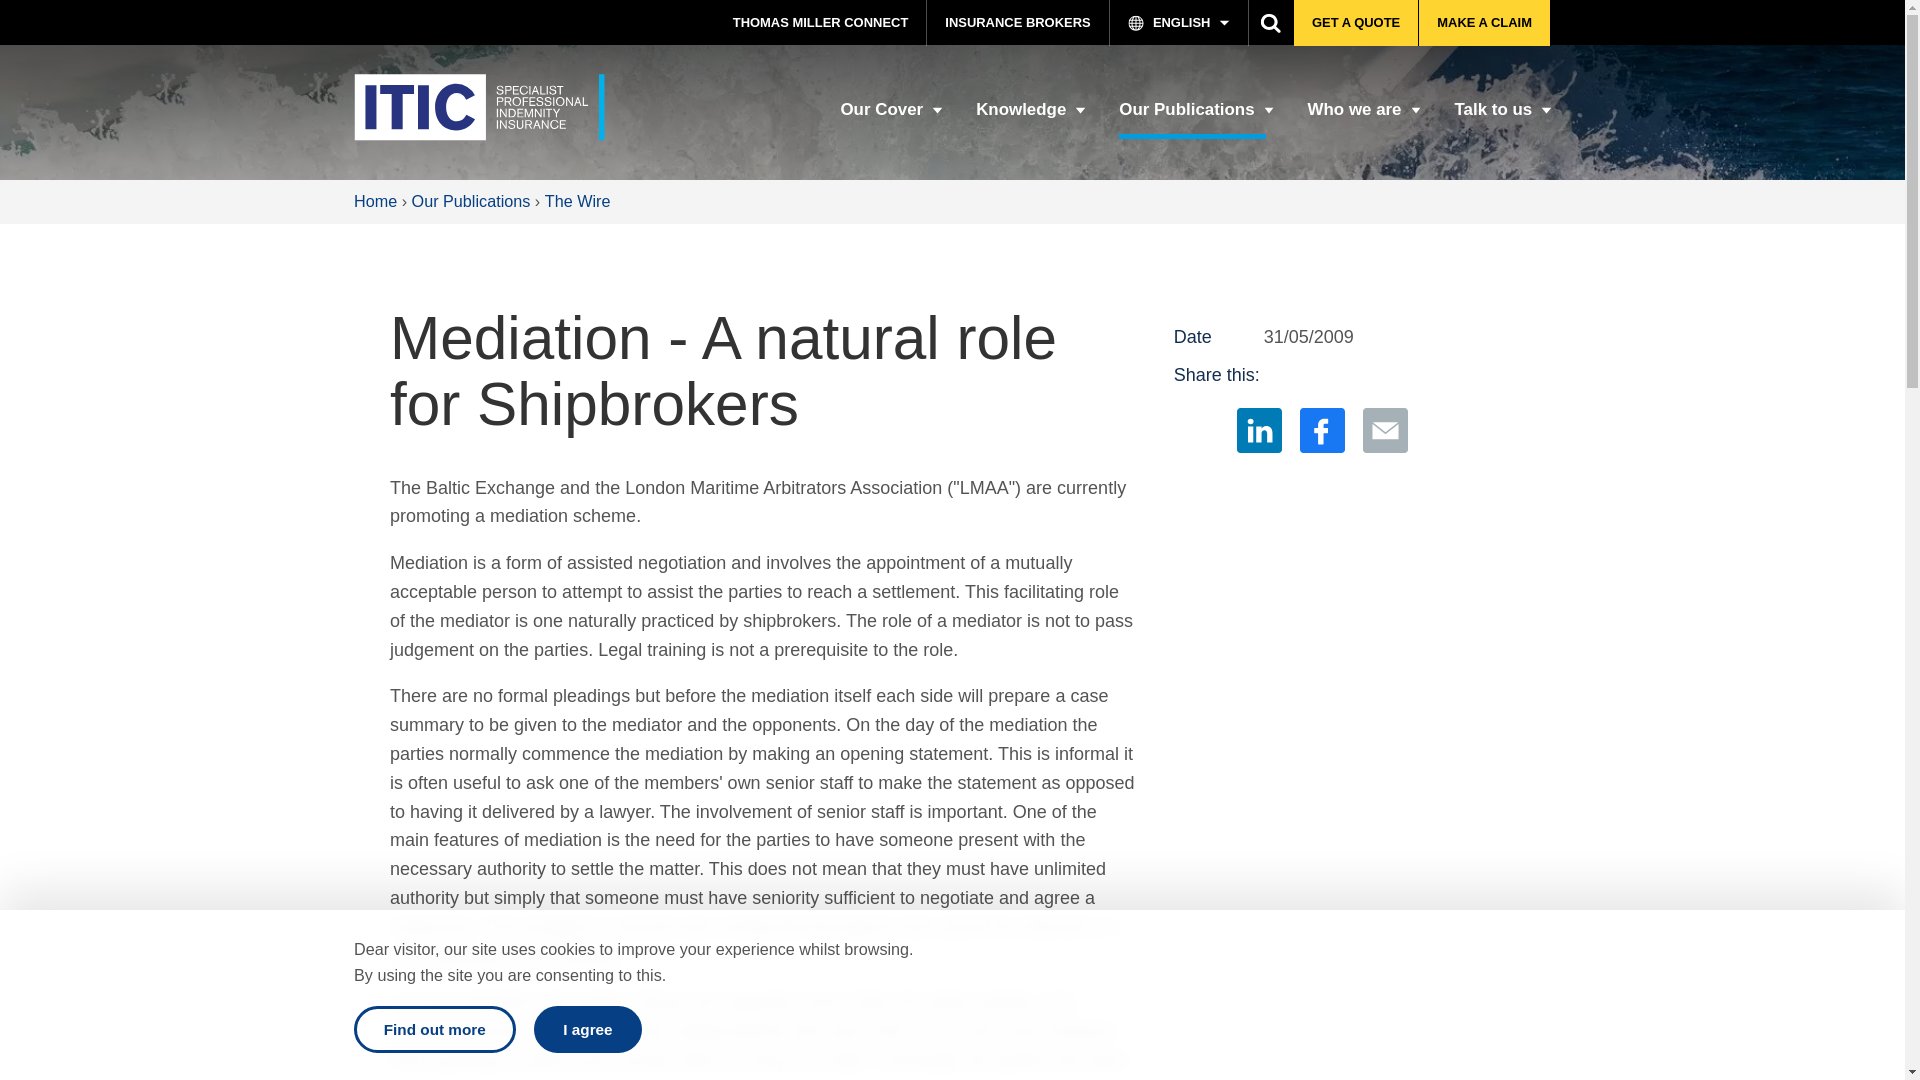 This screenshot has width=1920, height=1080. I want to click on I agree, so click(588, 1029).